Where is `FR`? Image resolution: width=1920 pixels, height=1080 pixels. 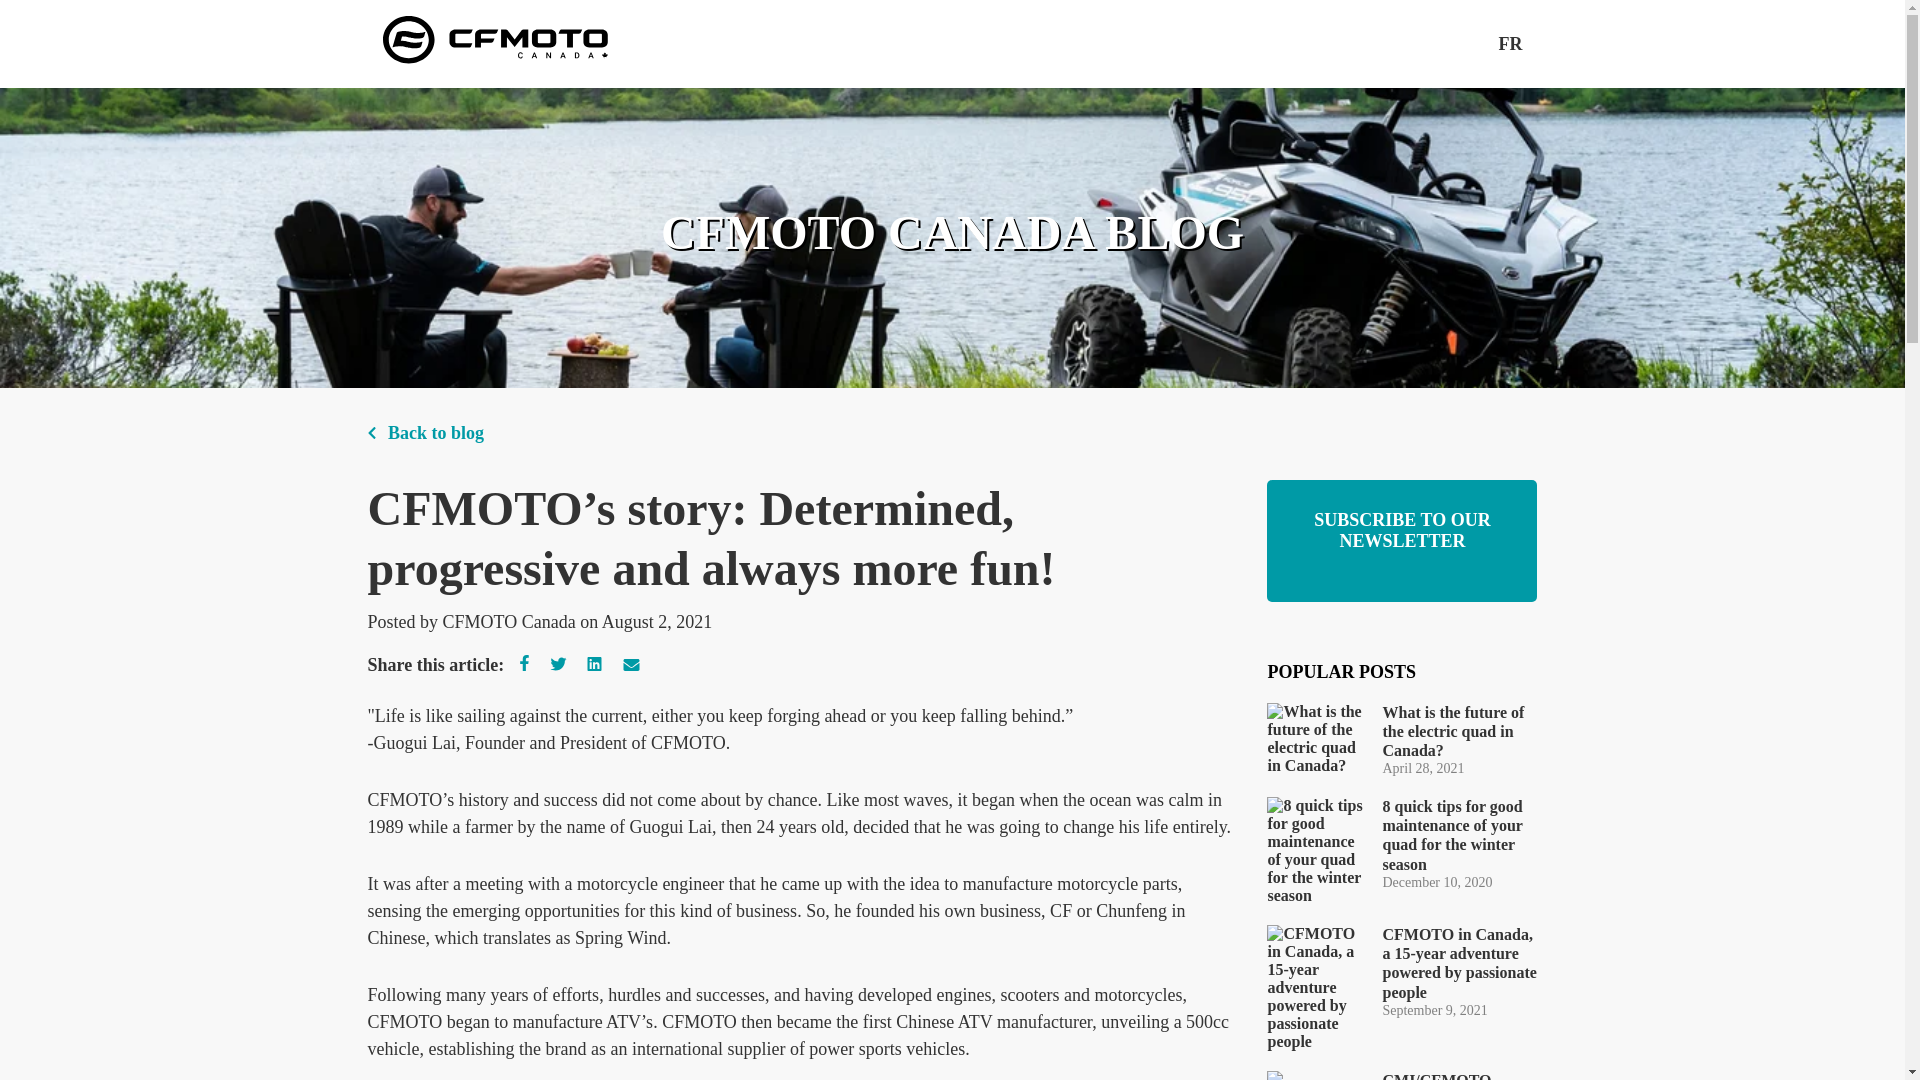
FR is located at coordinates (1510, 44).